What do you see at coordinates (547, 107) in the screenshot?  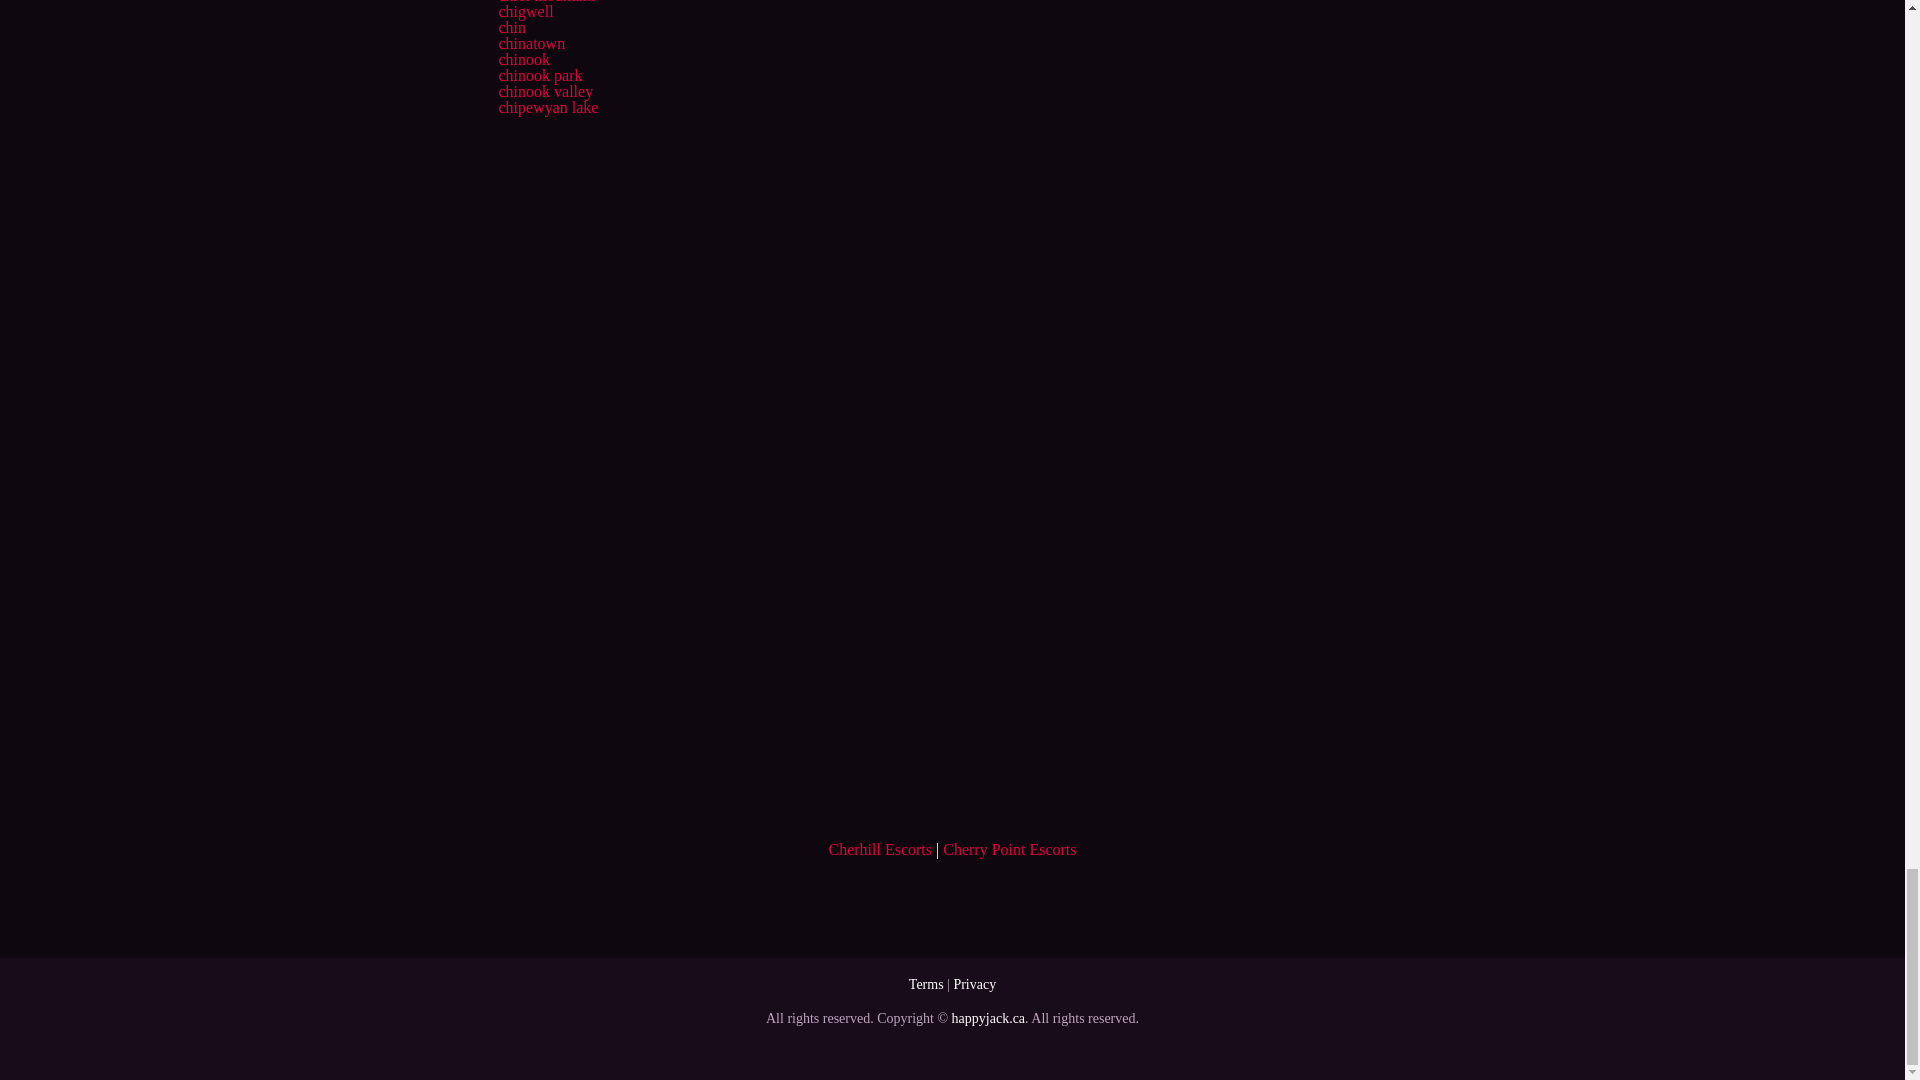 I see `chipewyan lake` at bounding box center [547, 107].